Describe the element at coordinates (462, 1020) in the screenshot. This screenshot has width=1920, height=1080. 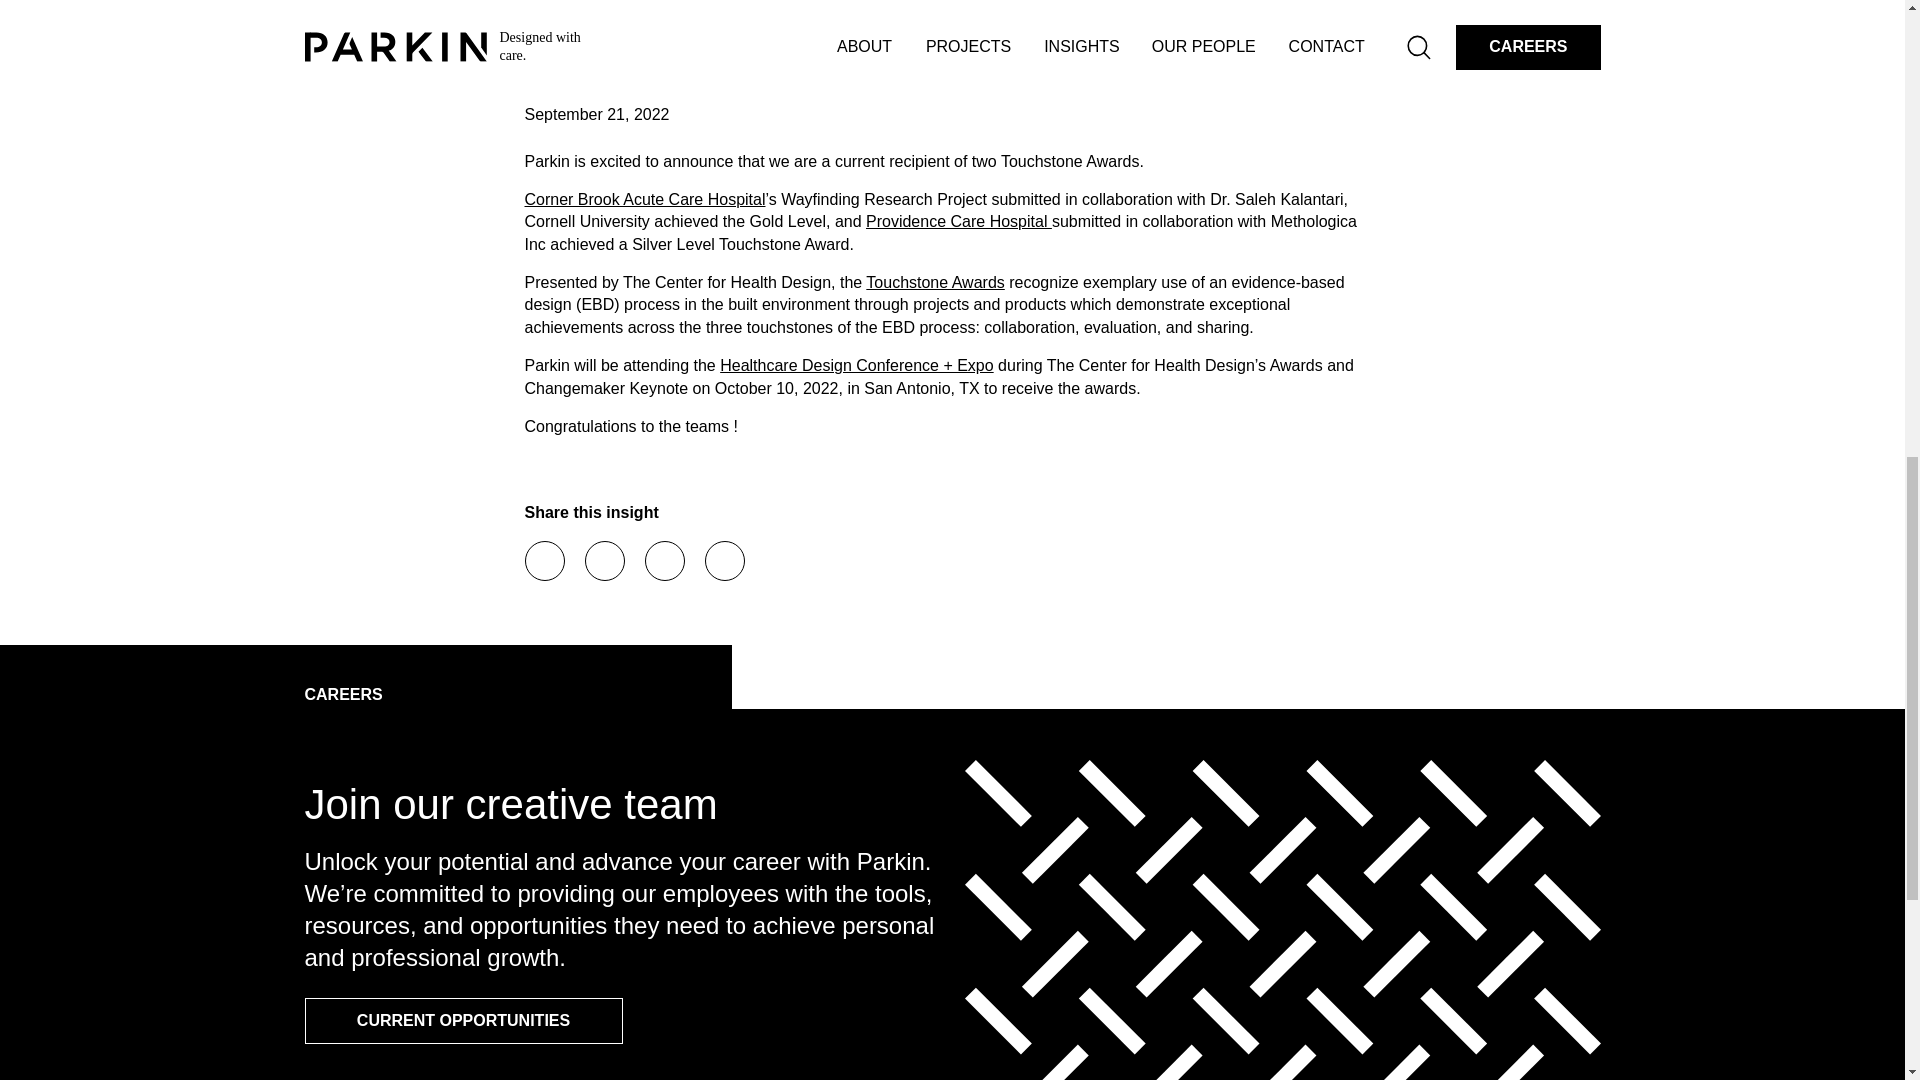
I see `CURRENT OPPORTUNITIES` at that location.